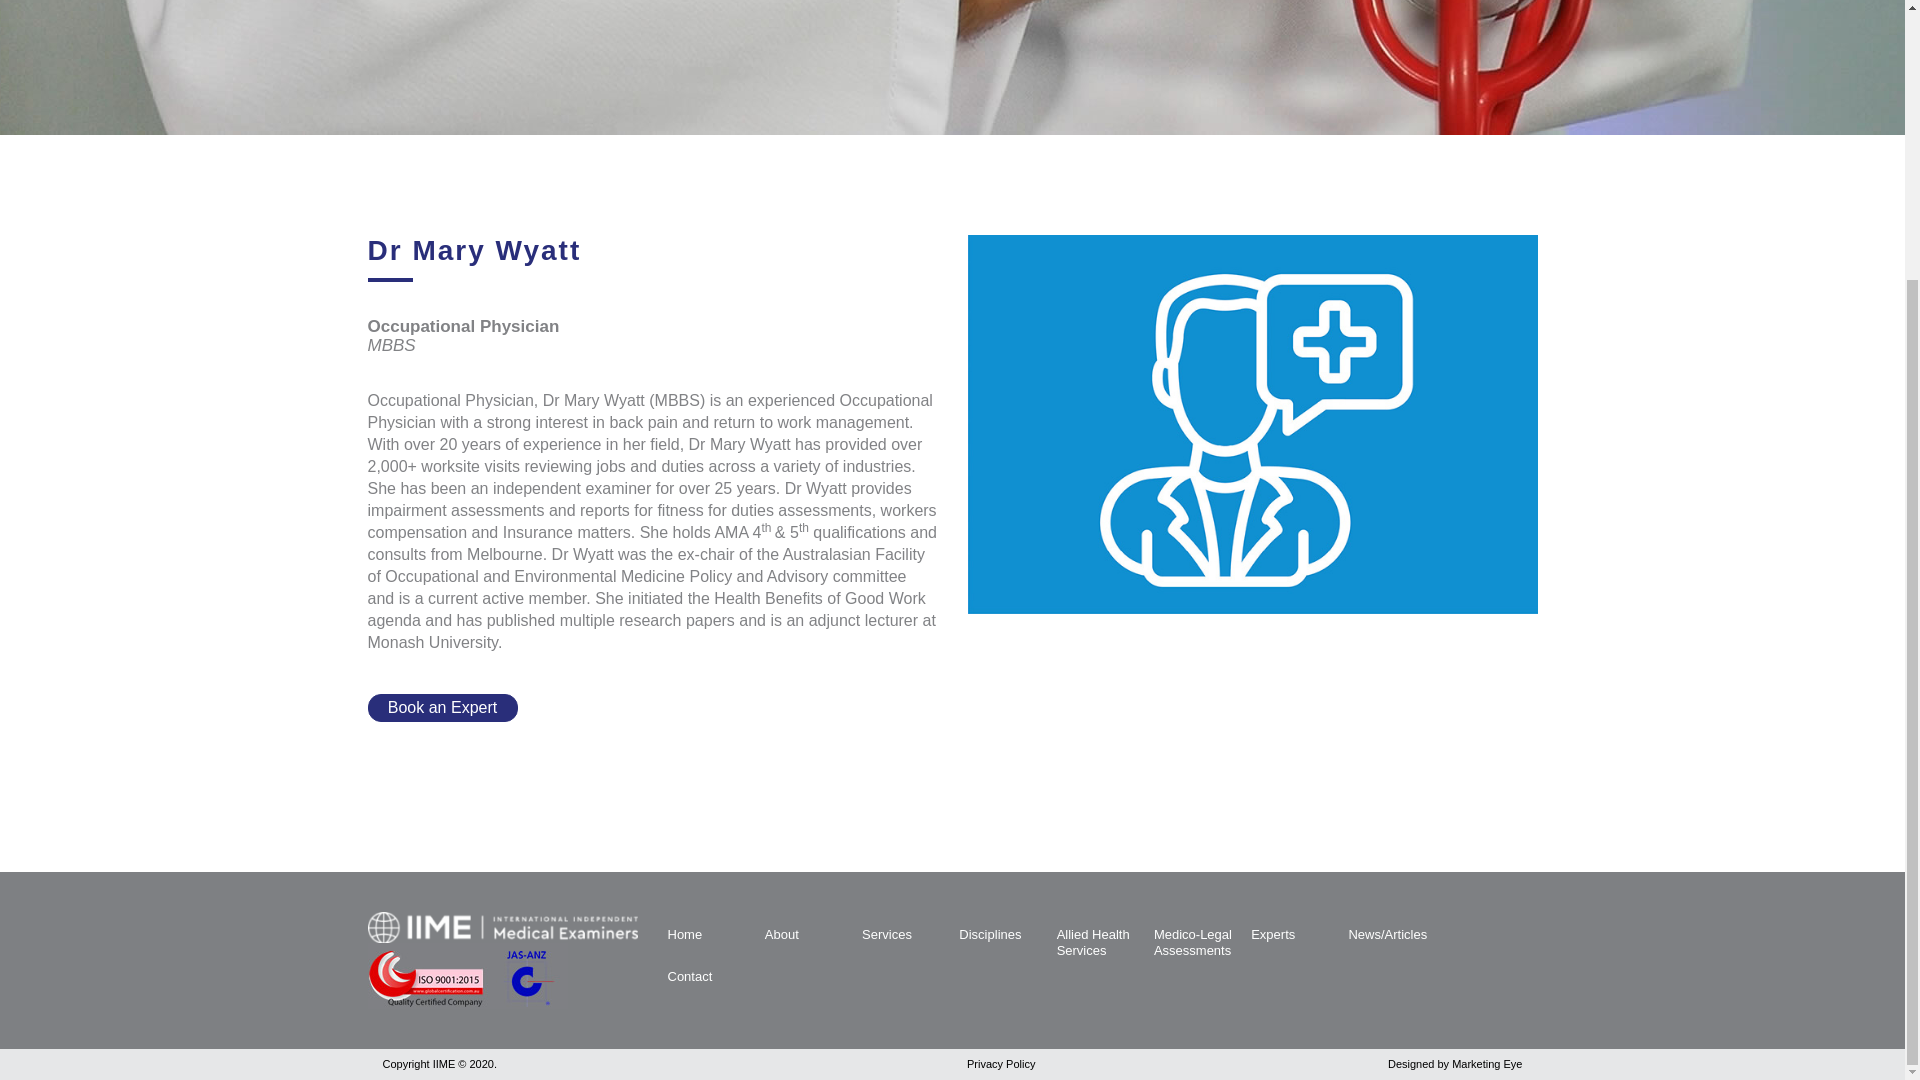 The height and width of the screenshot is (1080, 1920). Describe the element at coordinates (1000, 1064) in the screenshot. I see `Privacy Policy` at that location.